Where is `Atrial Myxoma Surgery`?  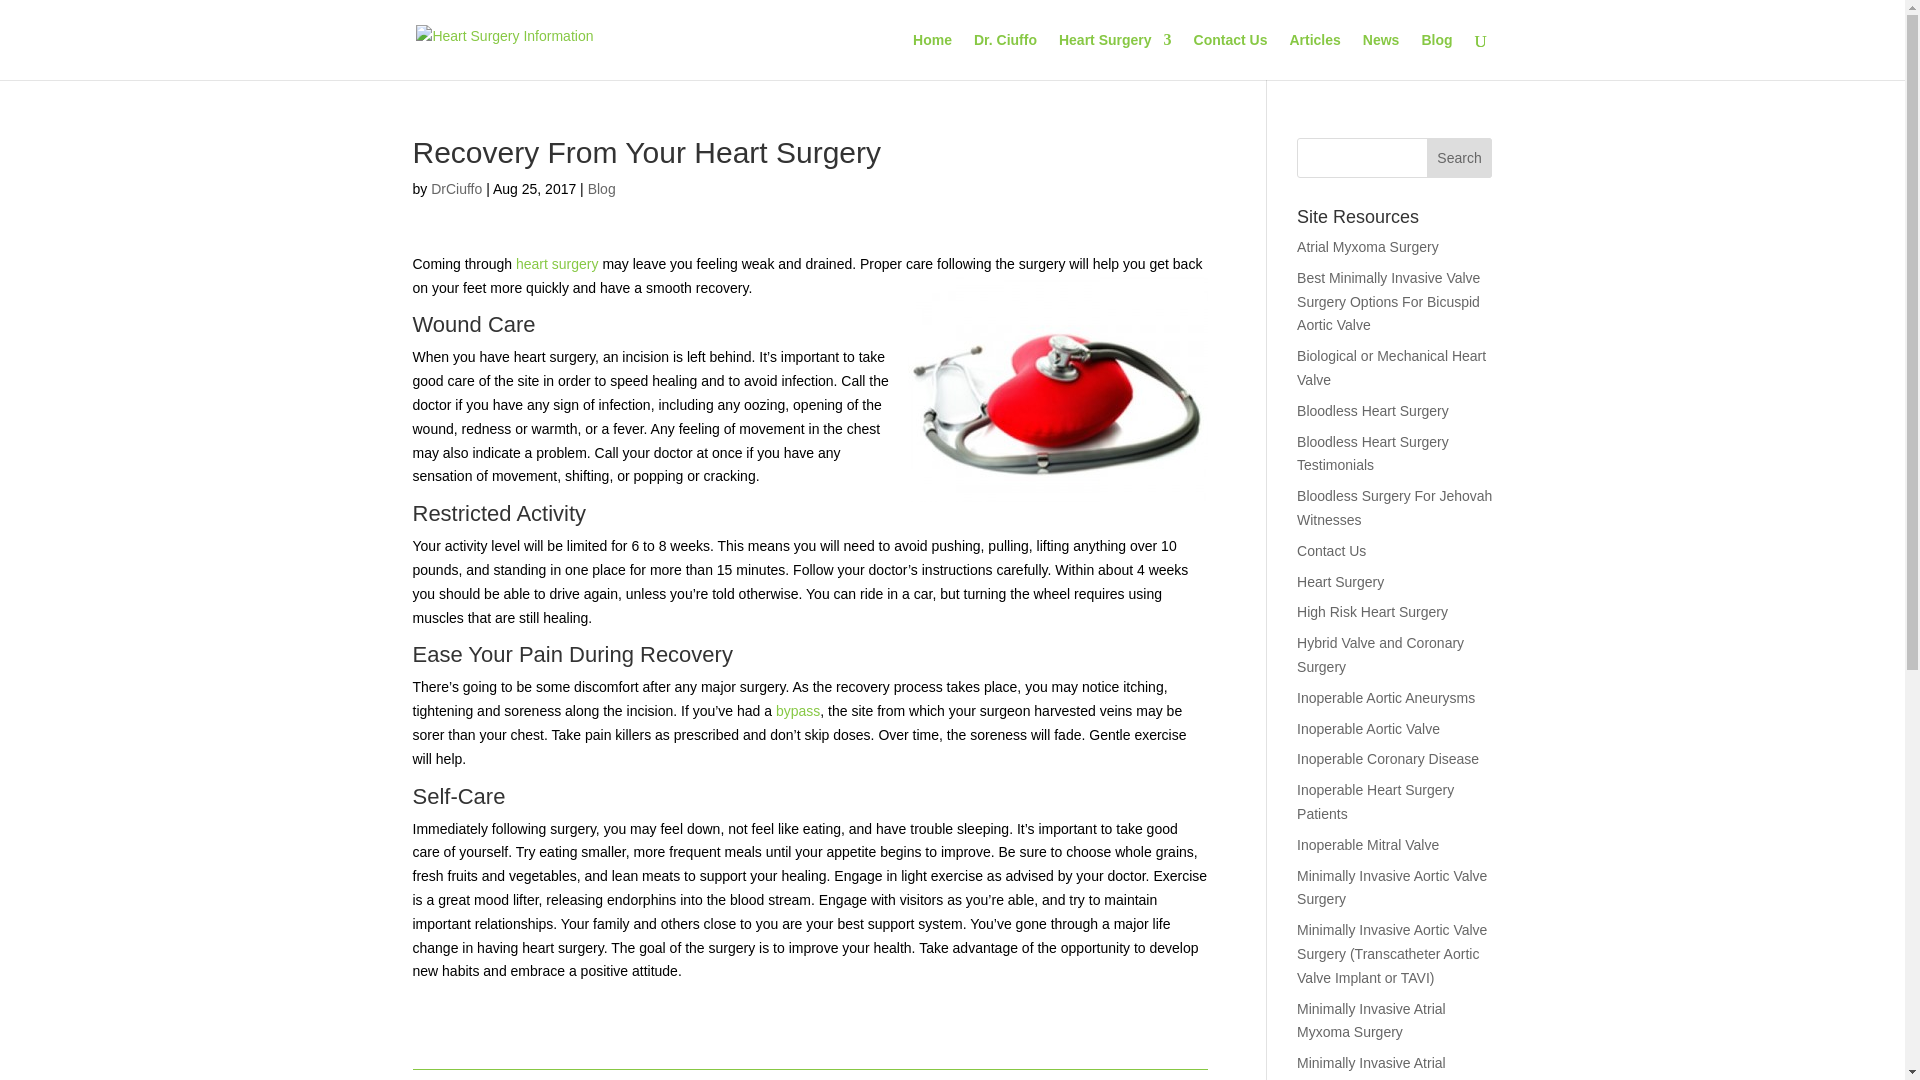
Atrial Myxoma Surgery is located at coordinates (1368, 246).